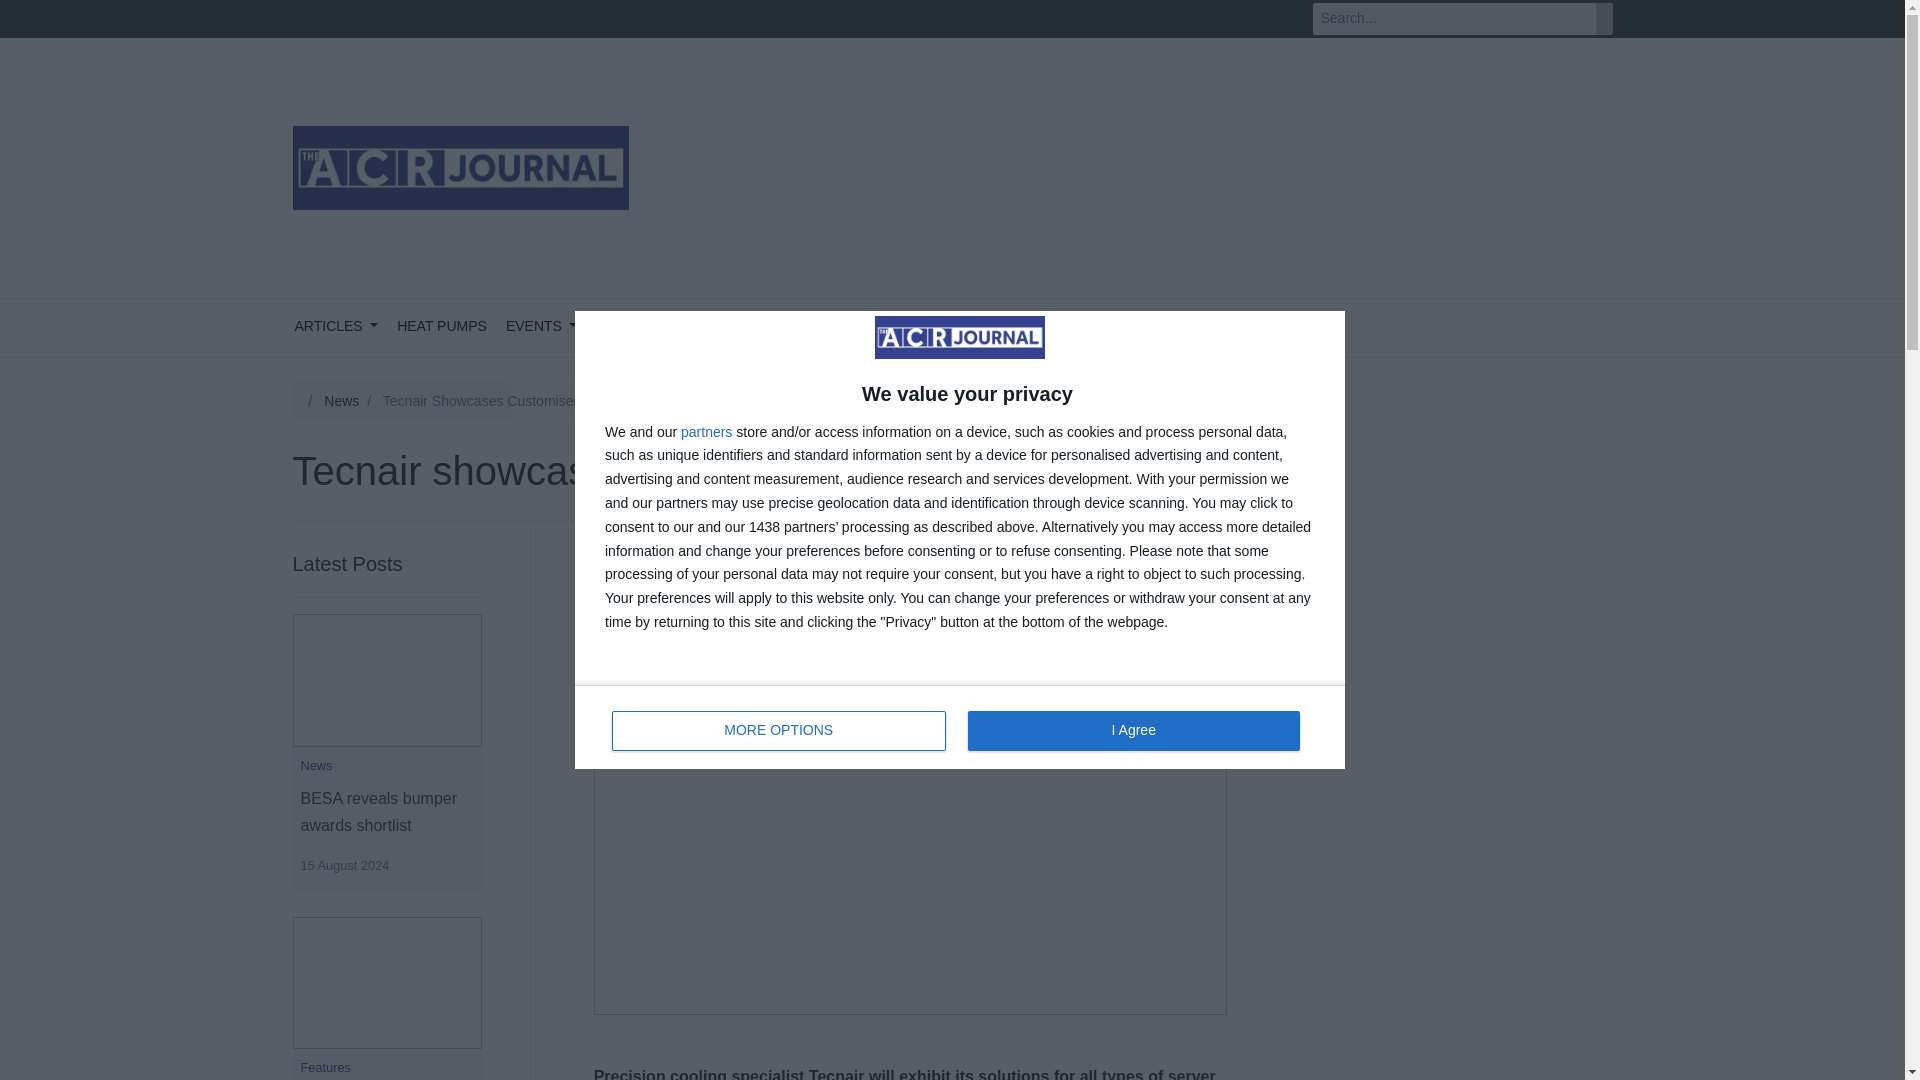 This screenshot has height=1080, width=1920. What do you see at coordinates (442, 328) in the screenshot?
I see `ADVERTISE` at bounding box center [442, 328].